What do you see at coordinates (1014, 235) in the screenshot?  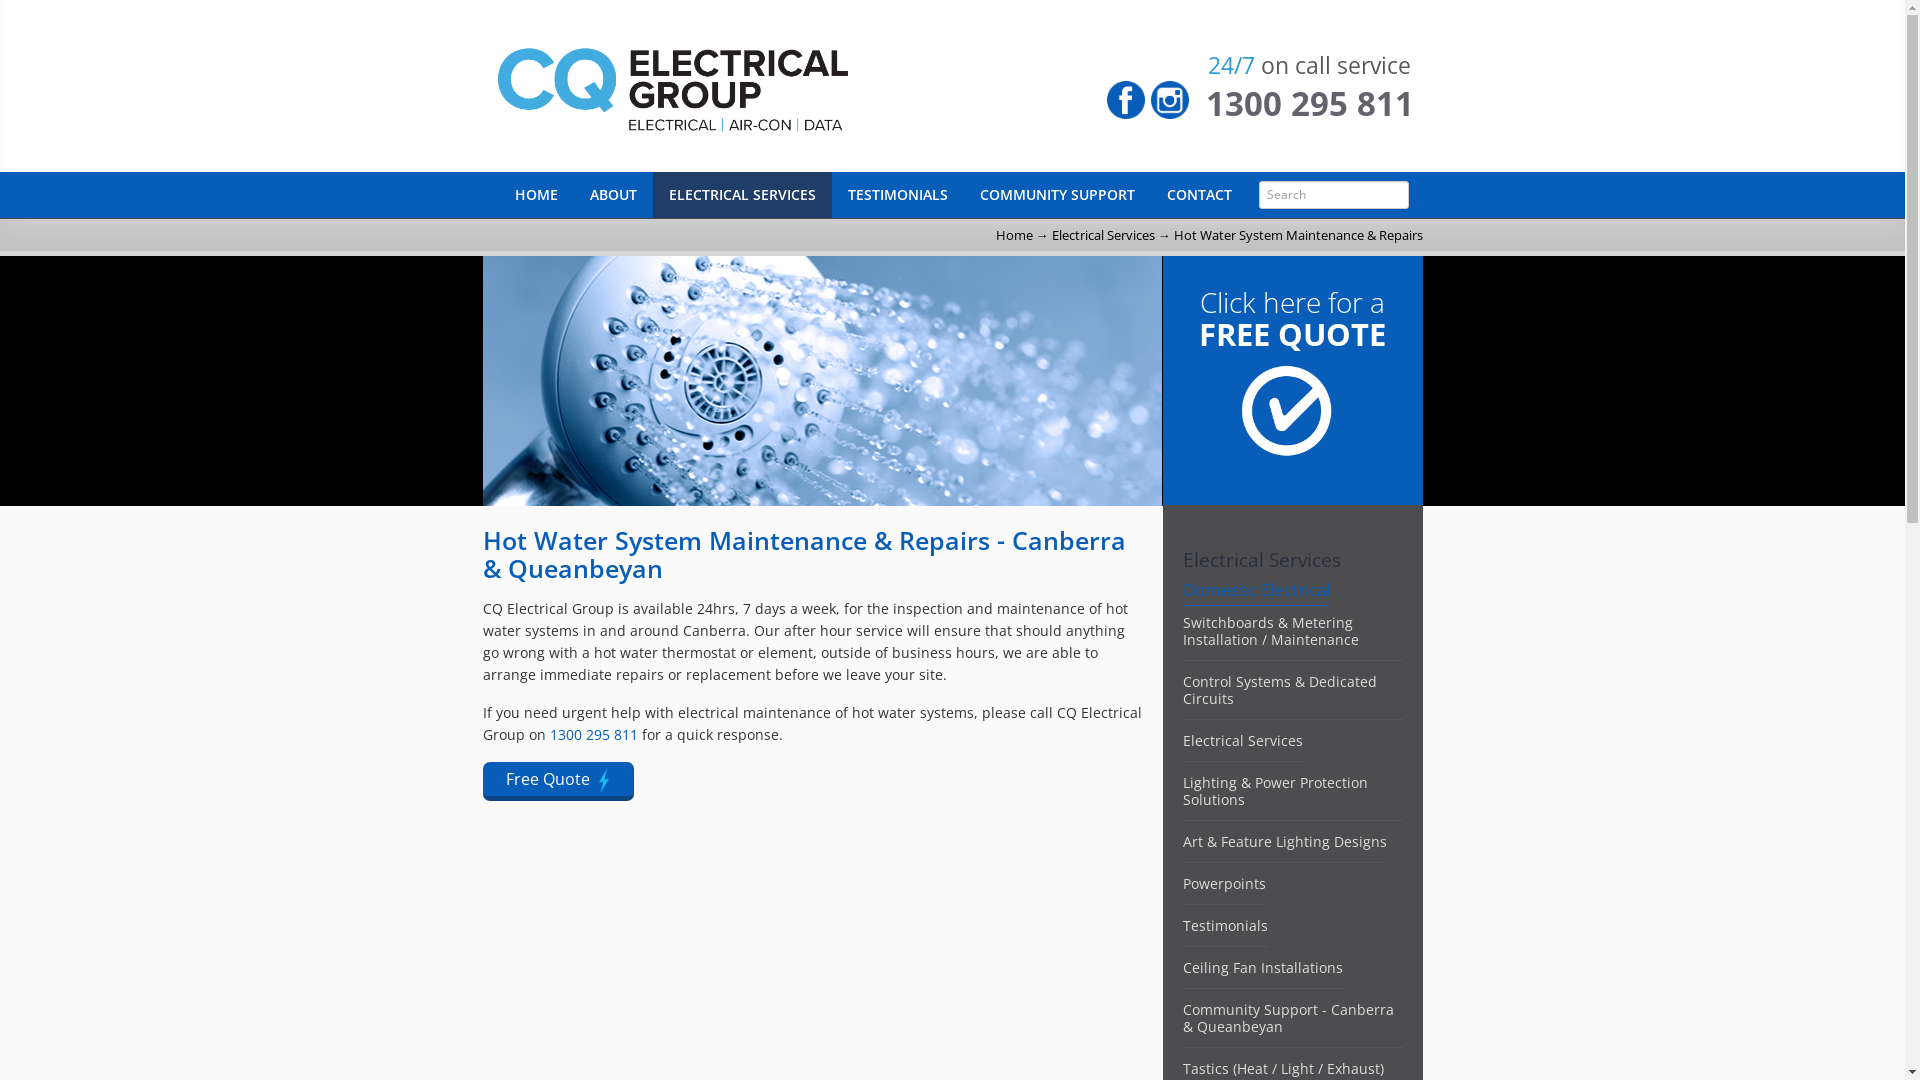 I see `Home` at bounding box center [1014, 235].